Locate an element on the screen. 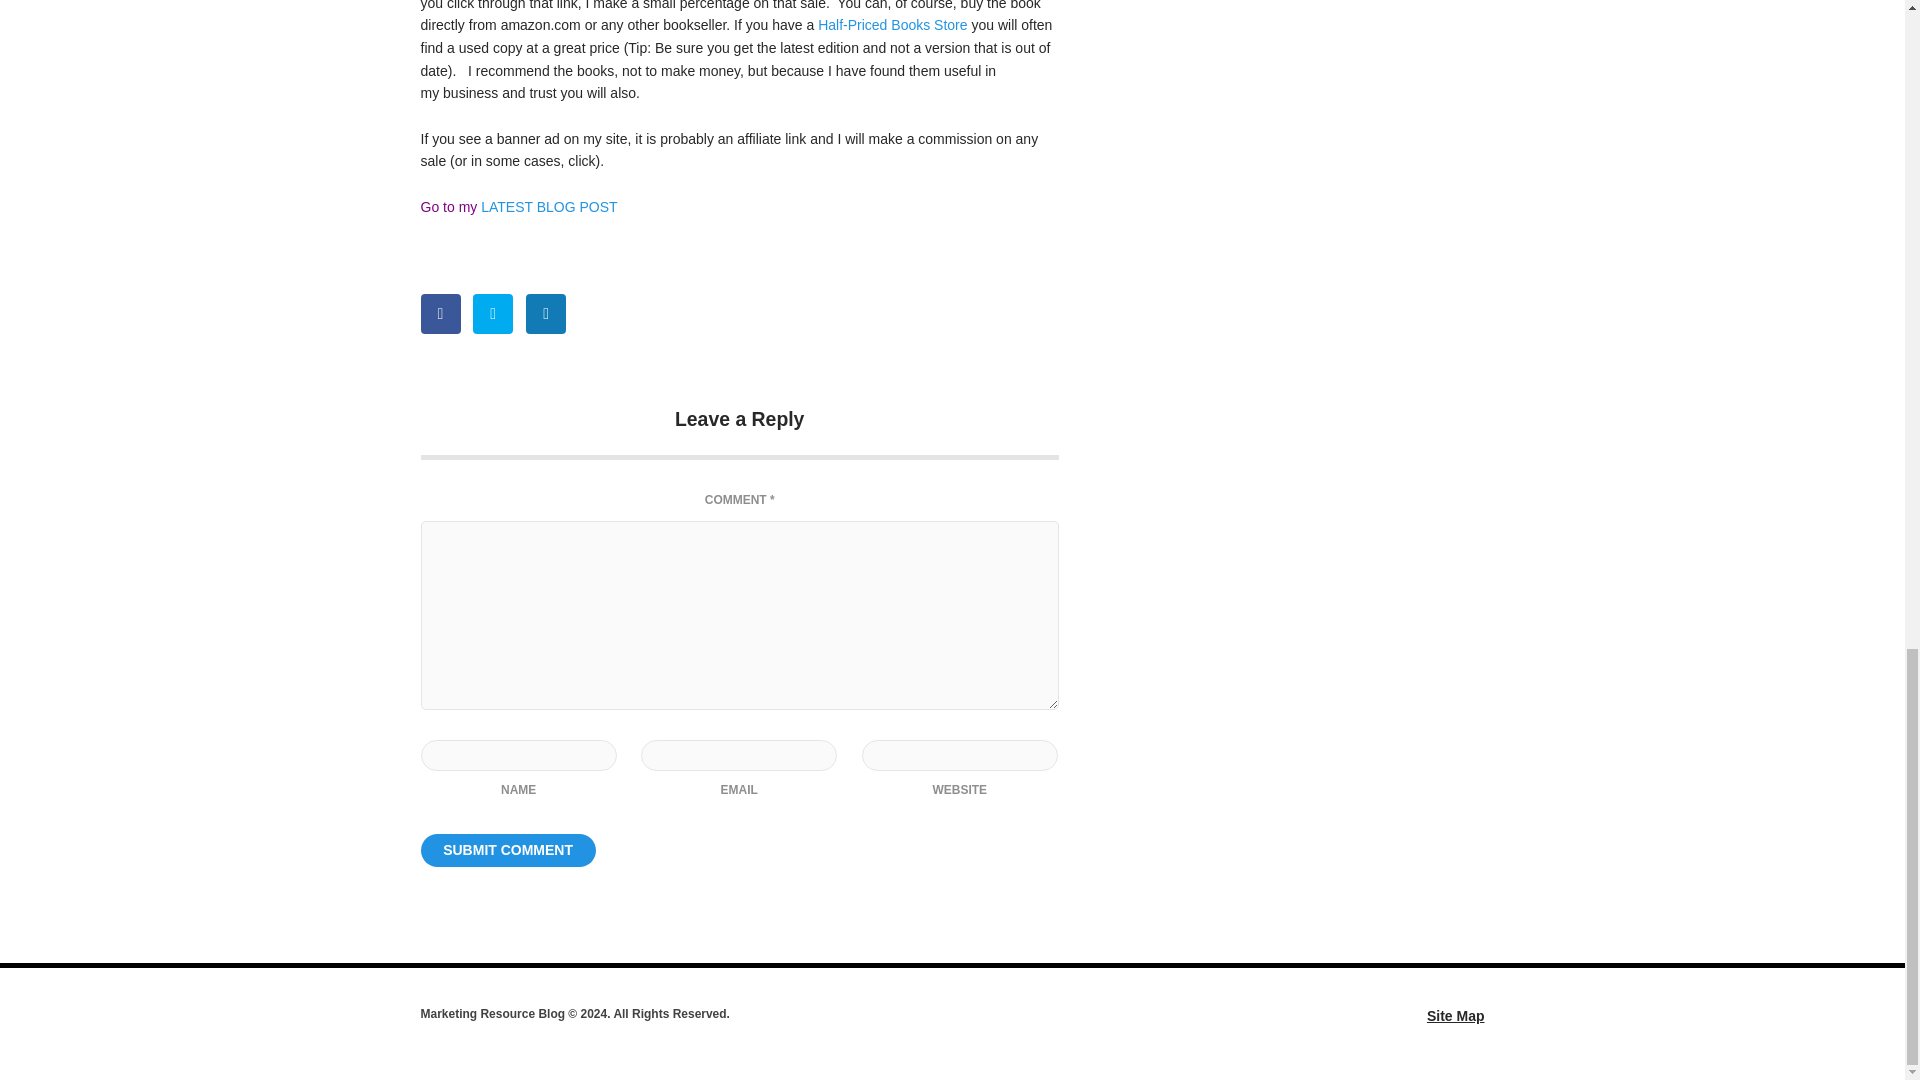  Half-Priced Books Store is located at coordinates (892, 25).